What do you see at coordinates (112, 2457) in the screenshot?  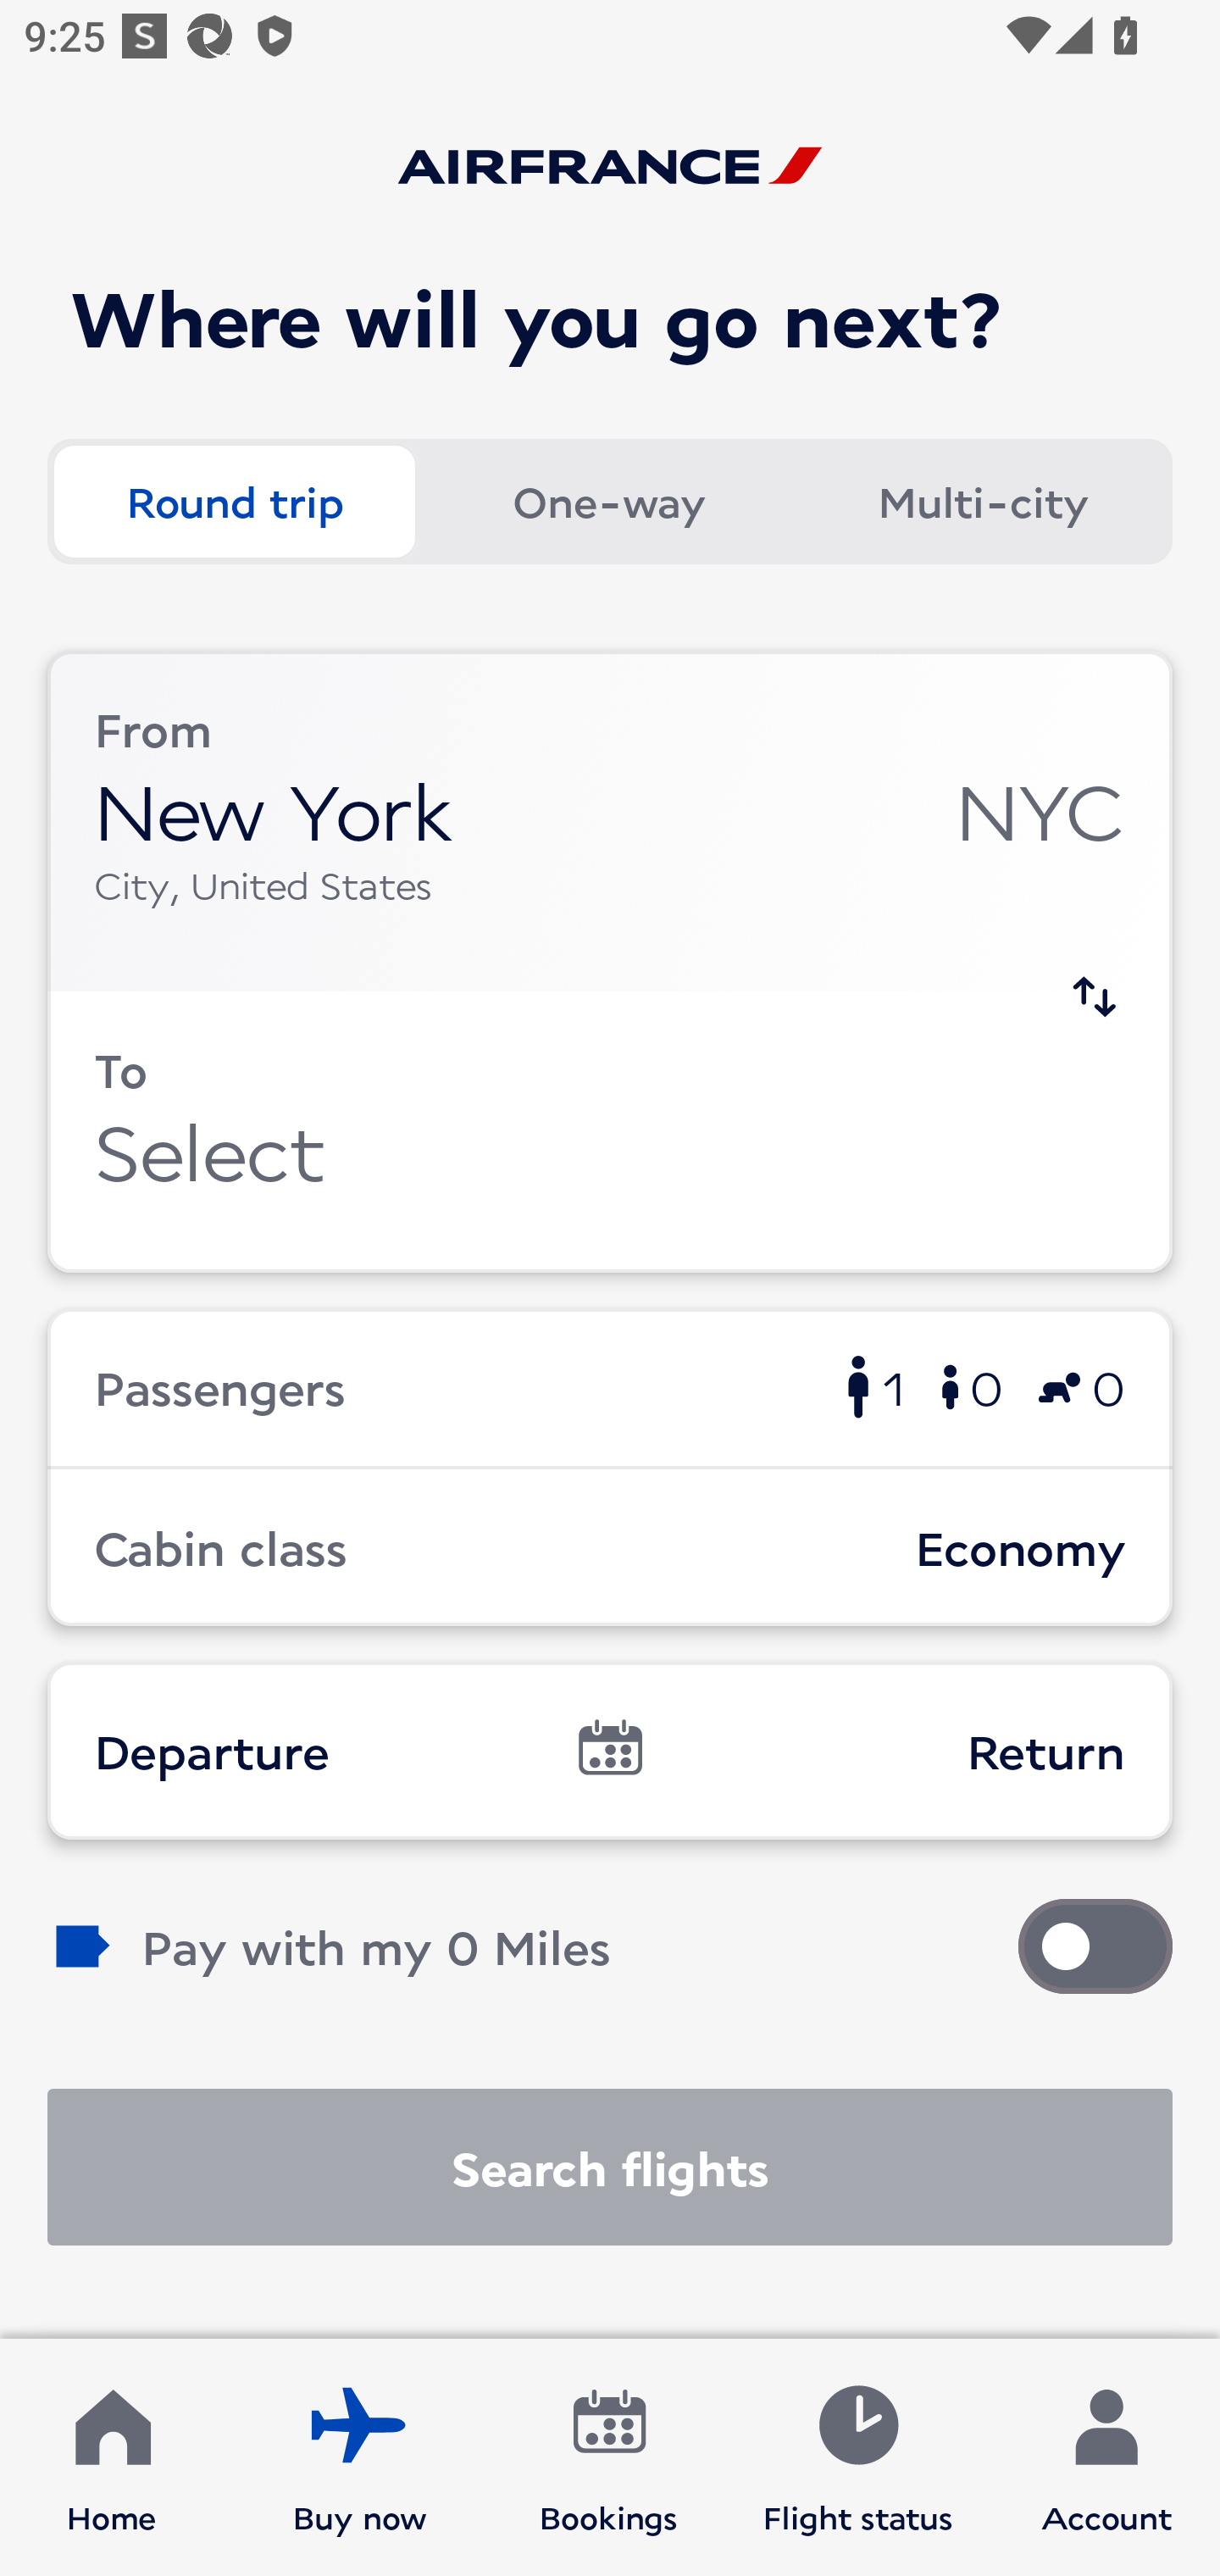 I see `Home` at bounding box center [112, 2457].